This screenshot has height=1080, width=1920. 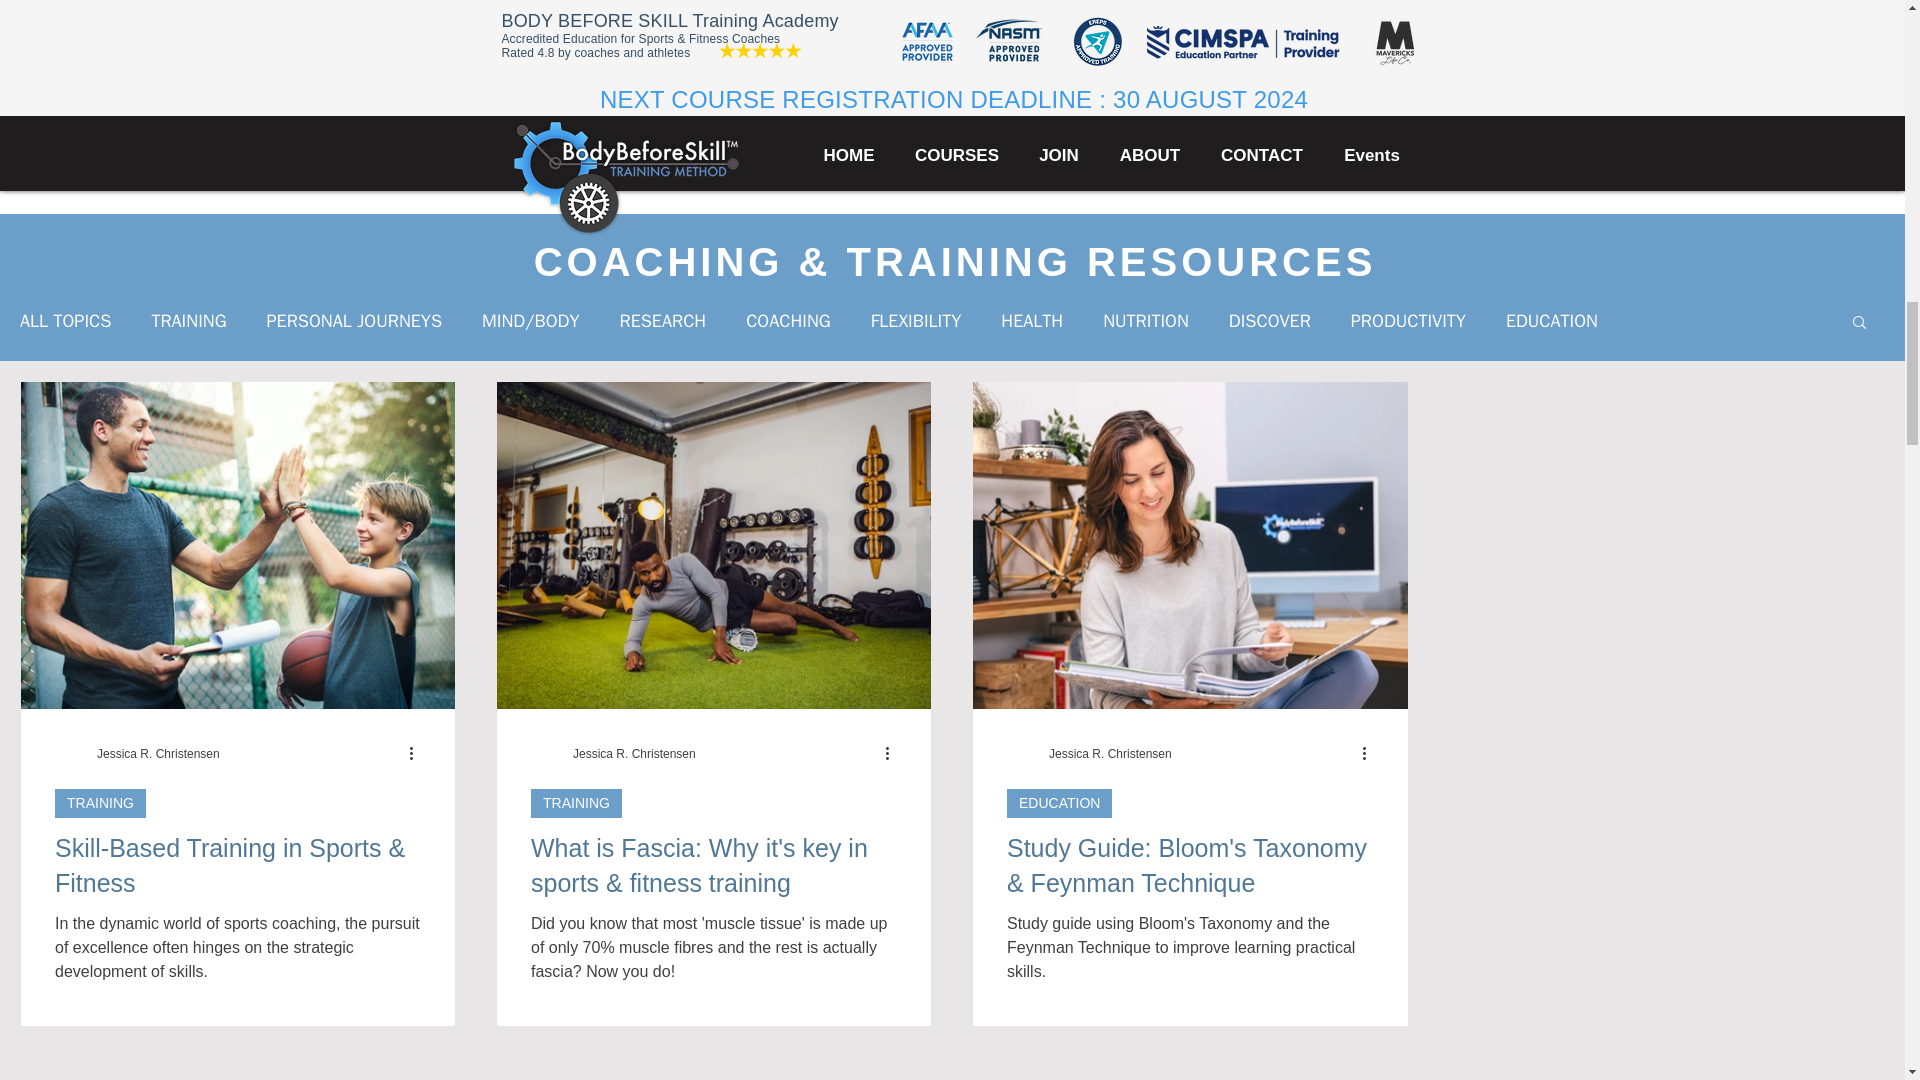 I want to click on PERSONAL JOURNEYS, so click(x=354, y=320).